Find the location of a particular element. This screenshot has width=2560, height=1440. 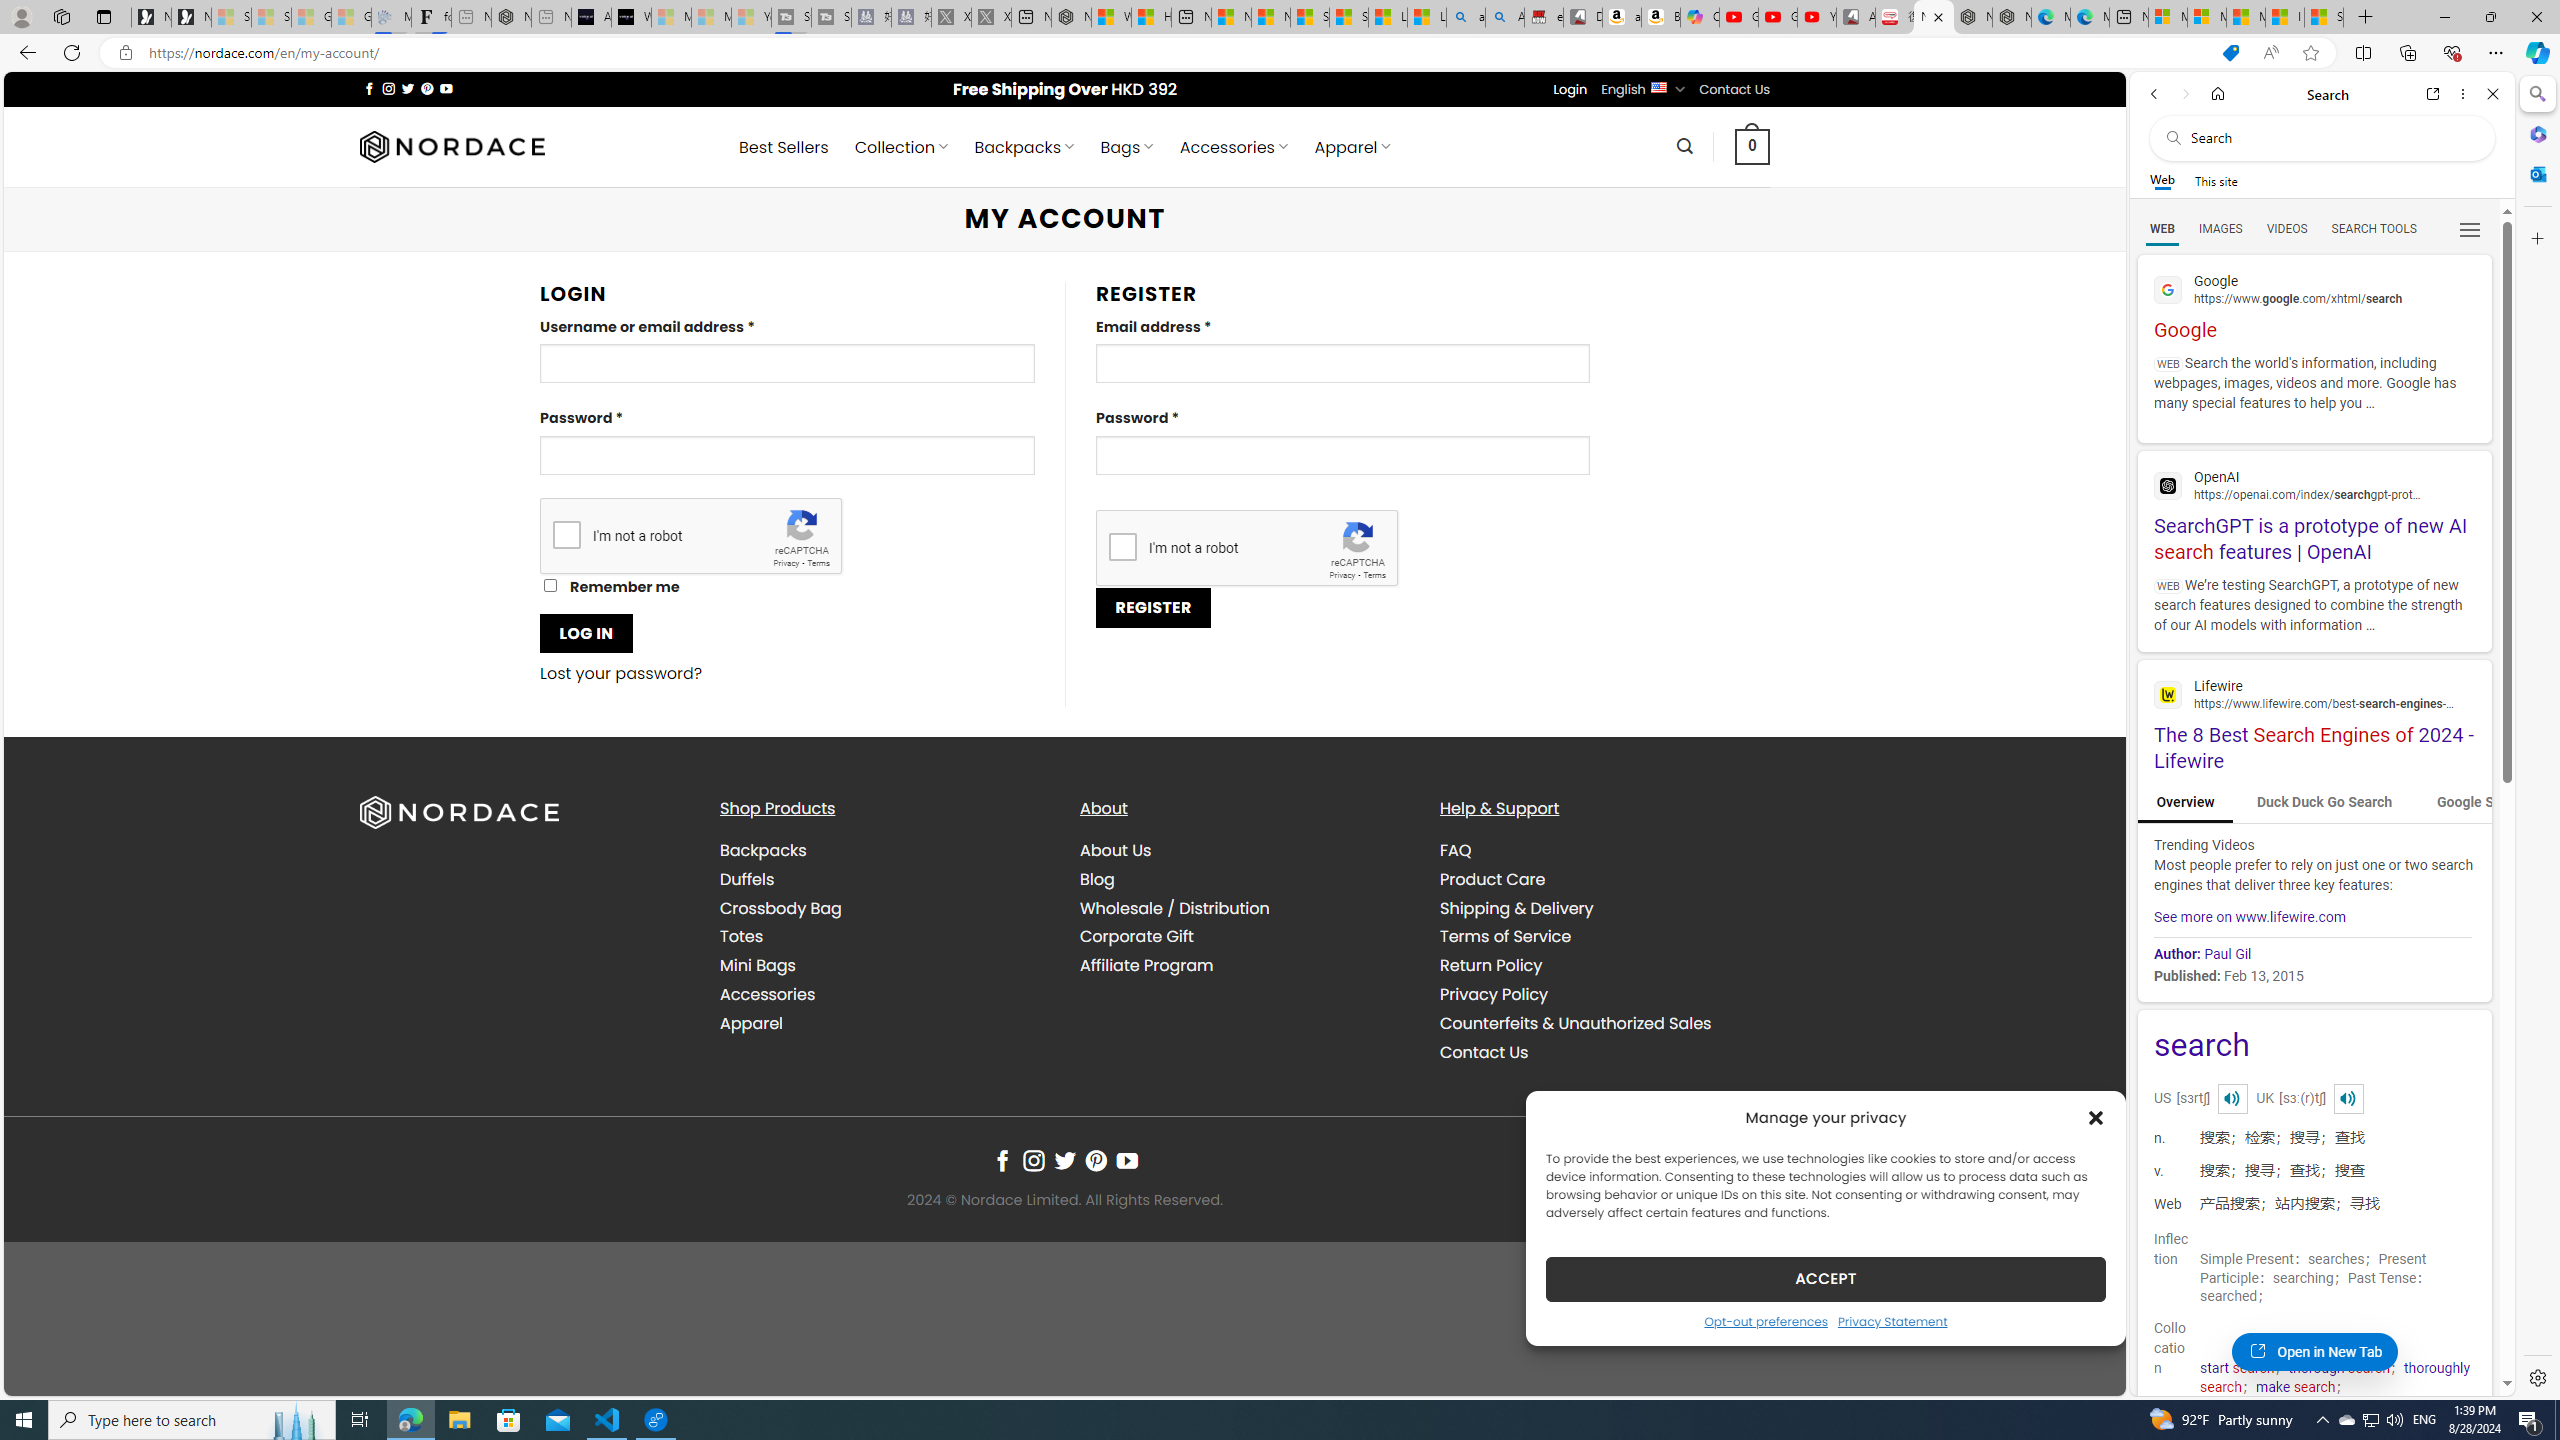

Duffels is located at coordinates (747, 878).